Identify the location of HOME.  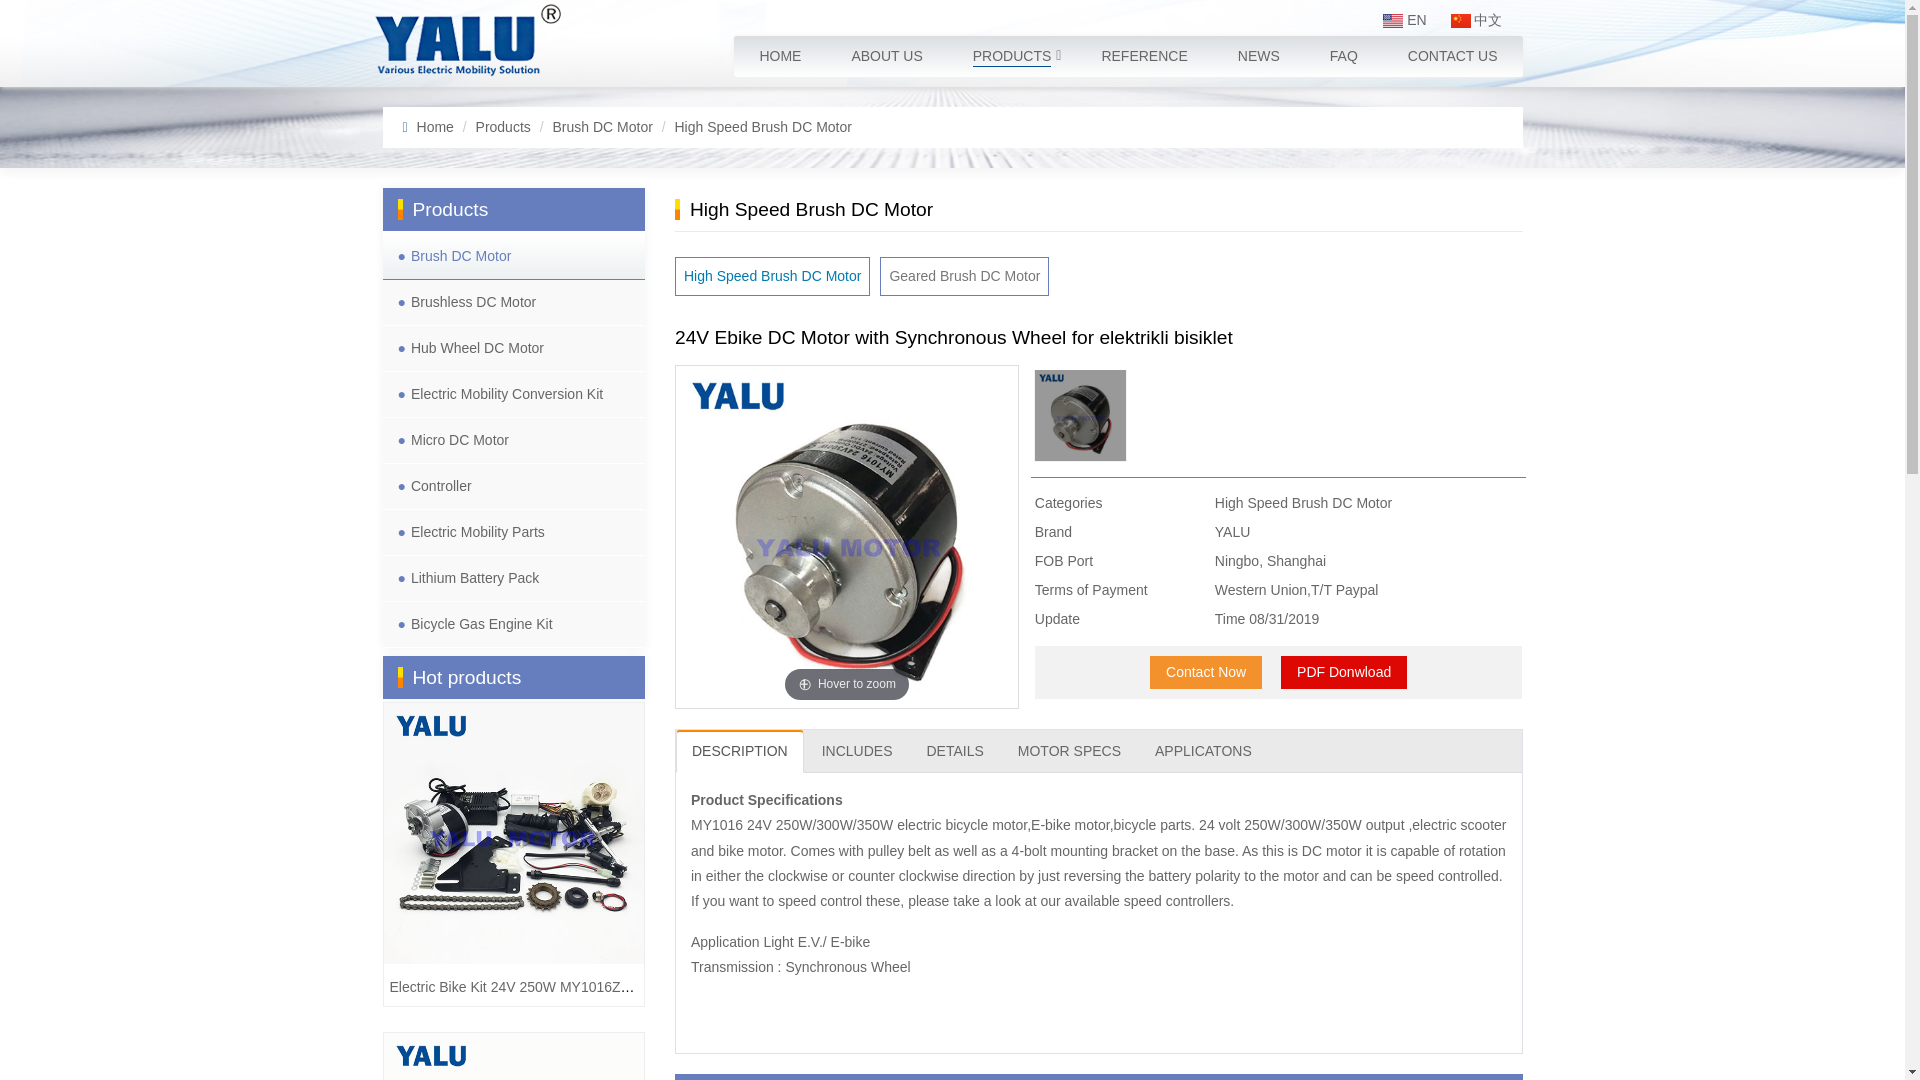
(779, 56).